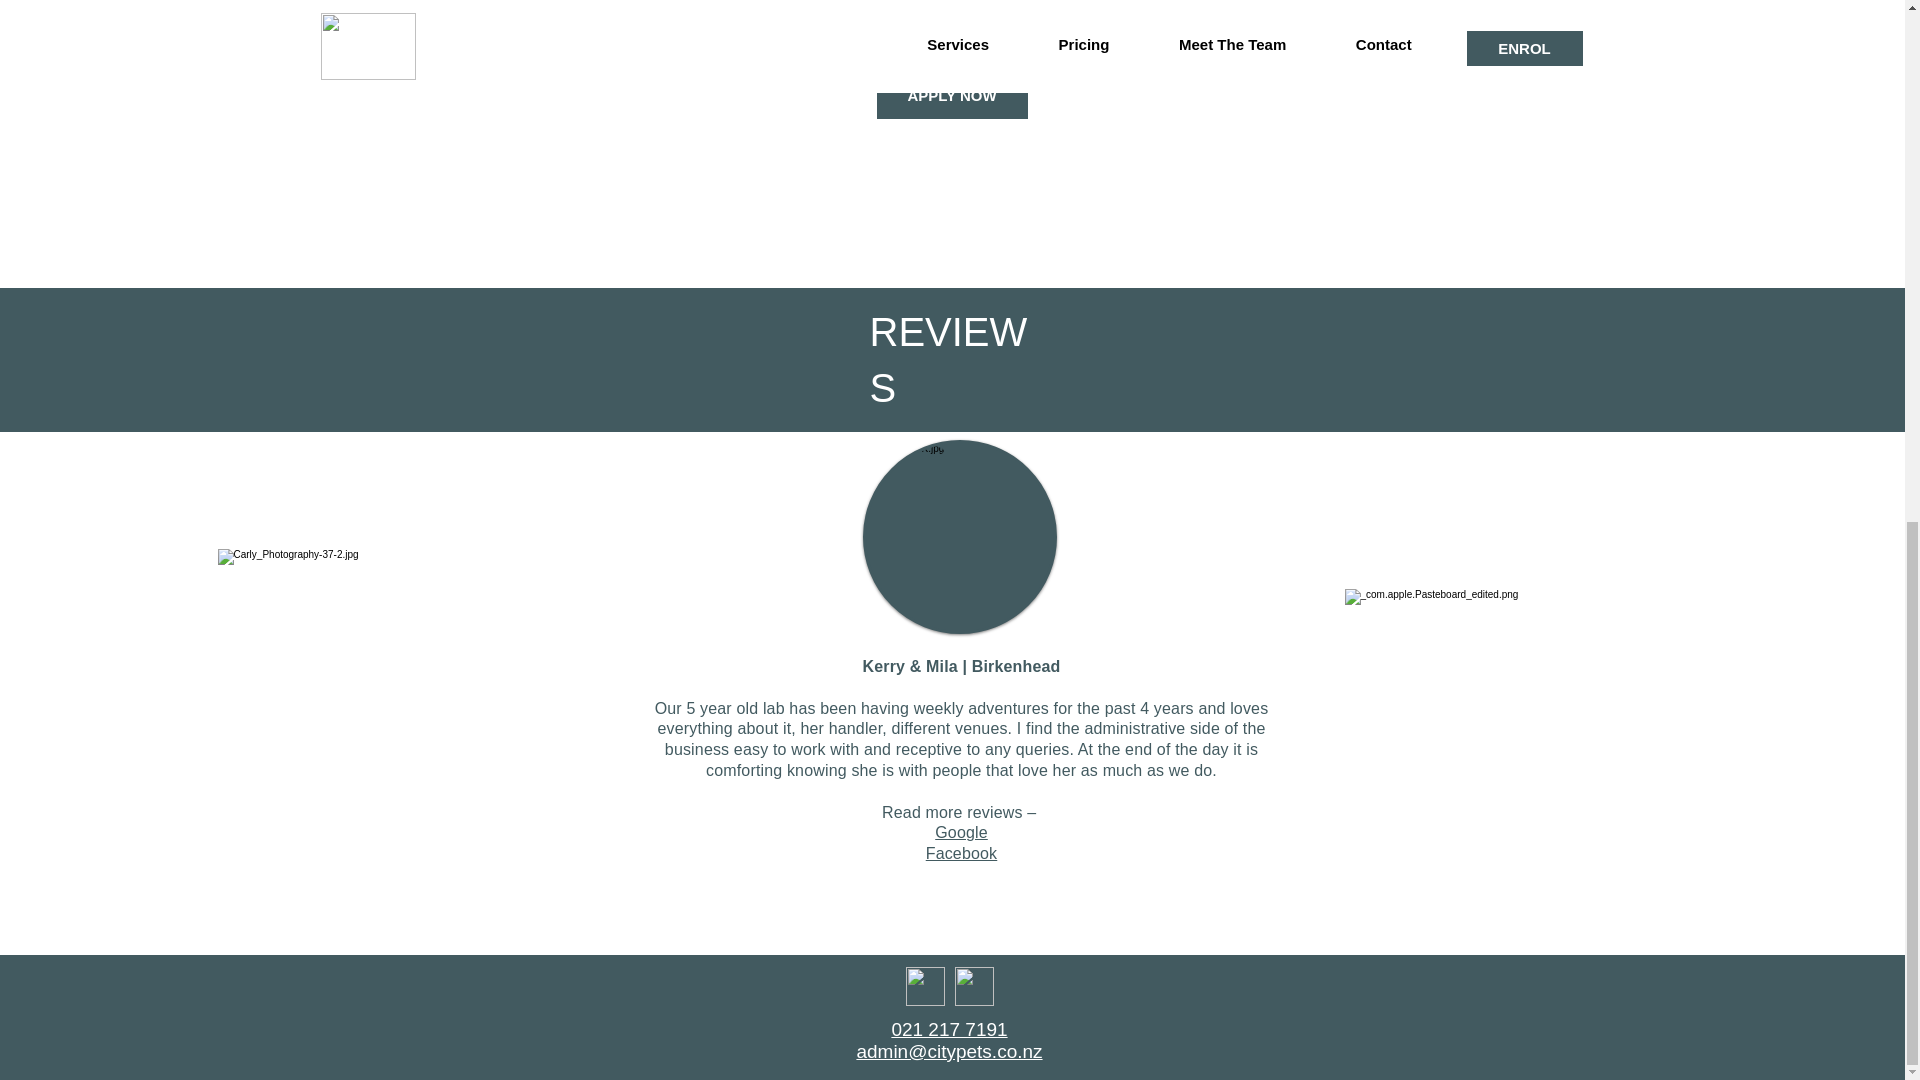 This screenshot has height=1080, width=1920. Describe the element at coordinates (951, 96) in the screenshot. I see `APPLY NOW` at that location.